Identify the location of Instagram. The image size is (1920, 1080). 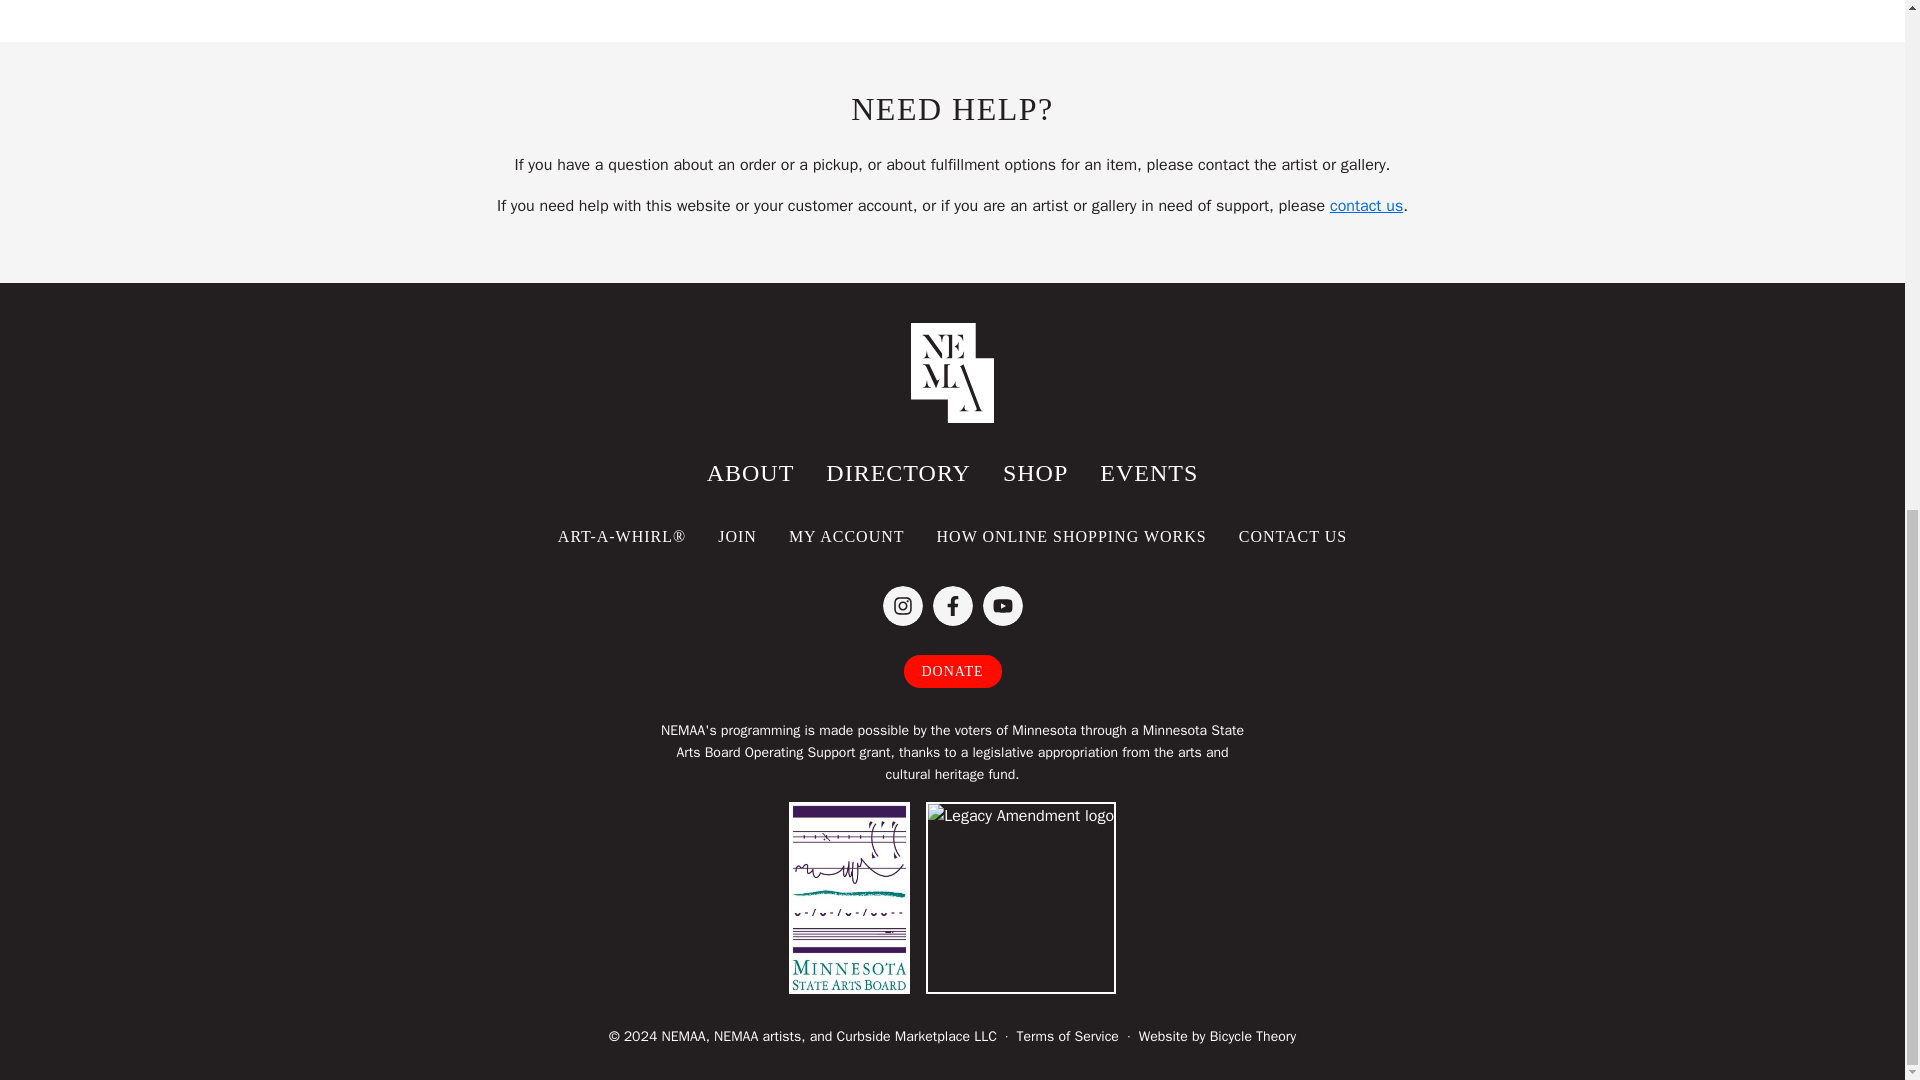
(901, 606).